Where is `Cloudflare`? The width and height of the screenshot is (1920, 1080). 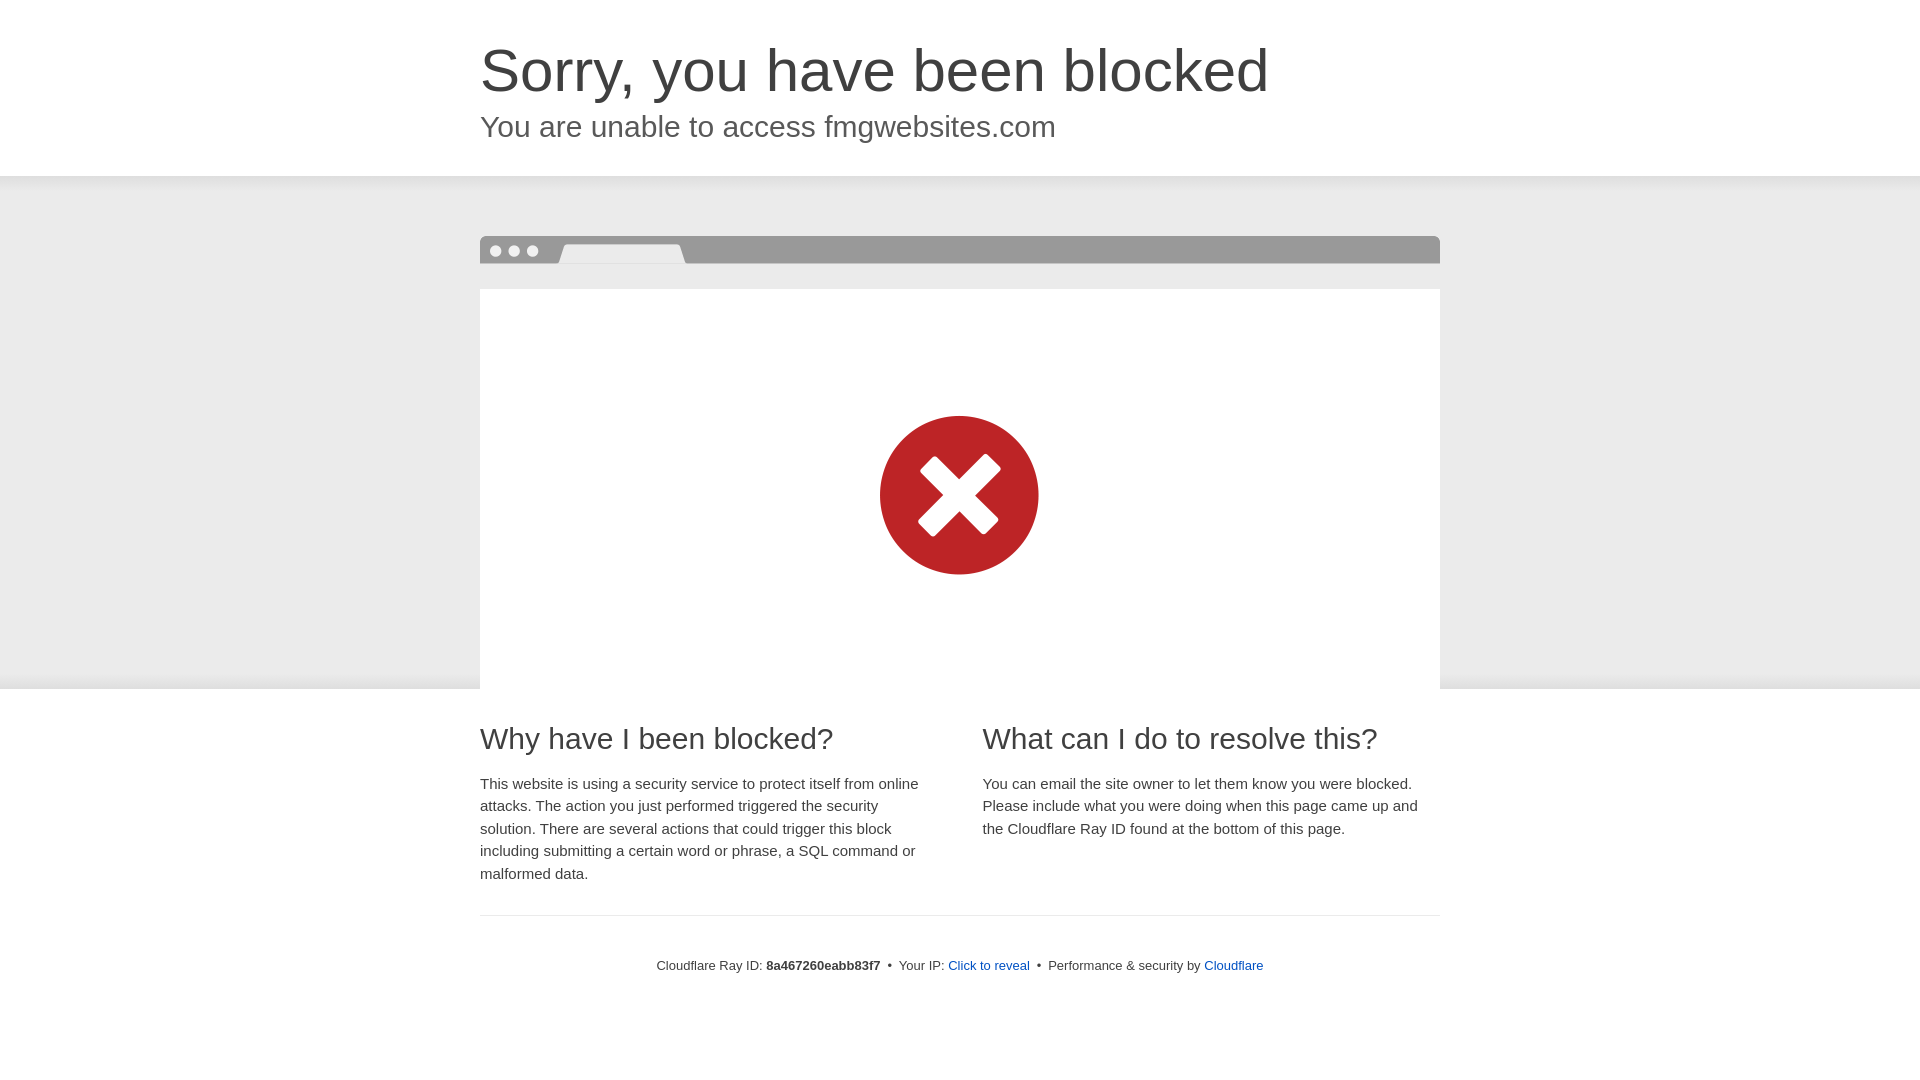
Cloudflare is located at coordinates (1233, 965).